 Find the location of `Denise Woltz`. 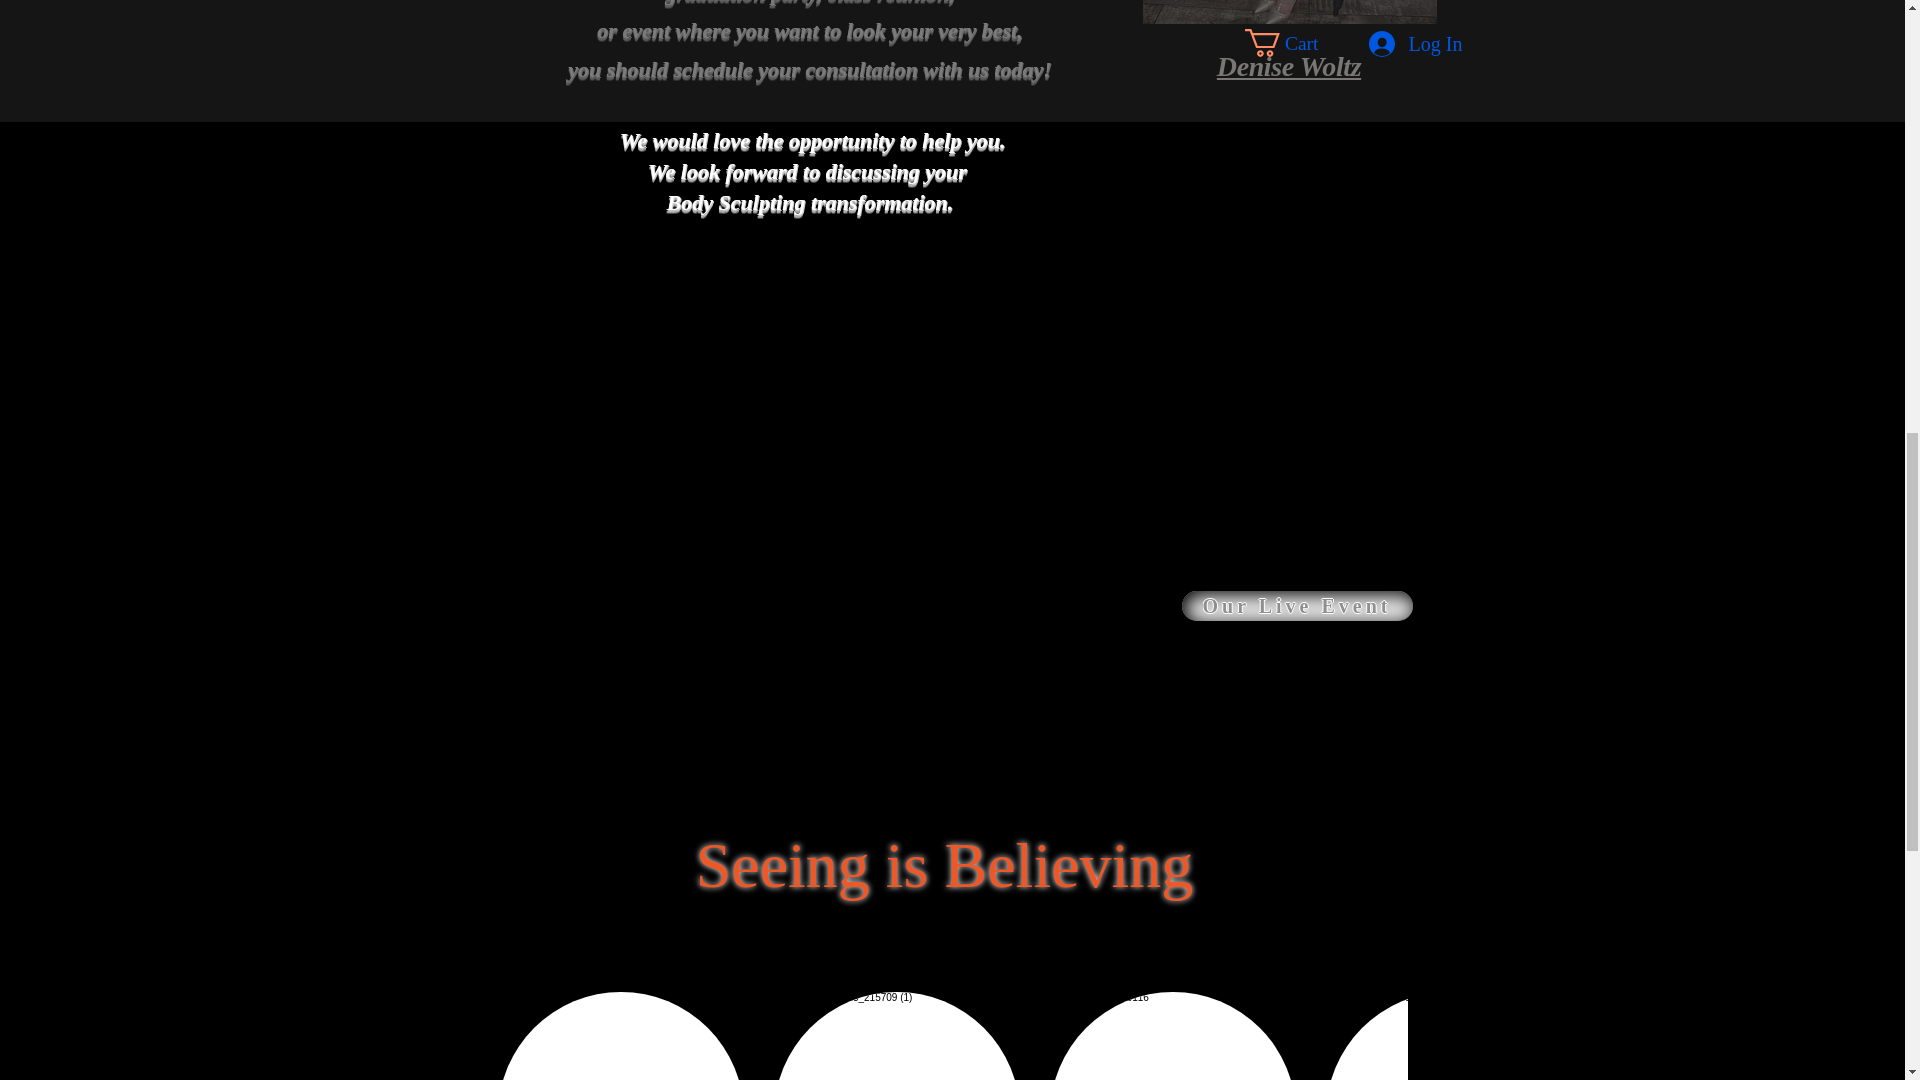

Denise Woltz is located at coordinates (1289, 63).